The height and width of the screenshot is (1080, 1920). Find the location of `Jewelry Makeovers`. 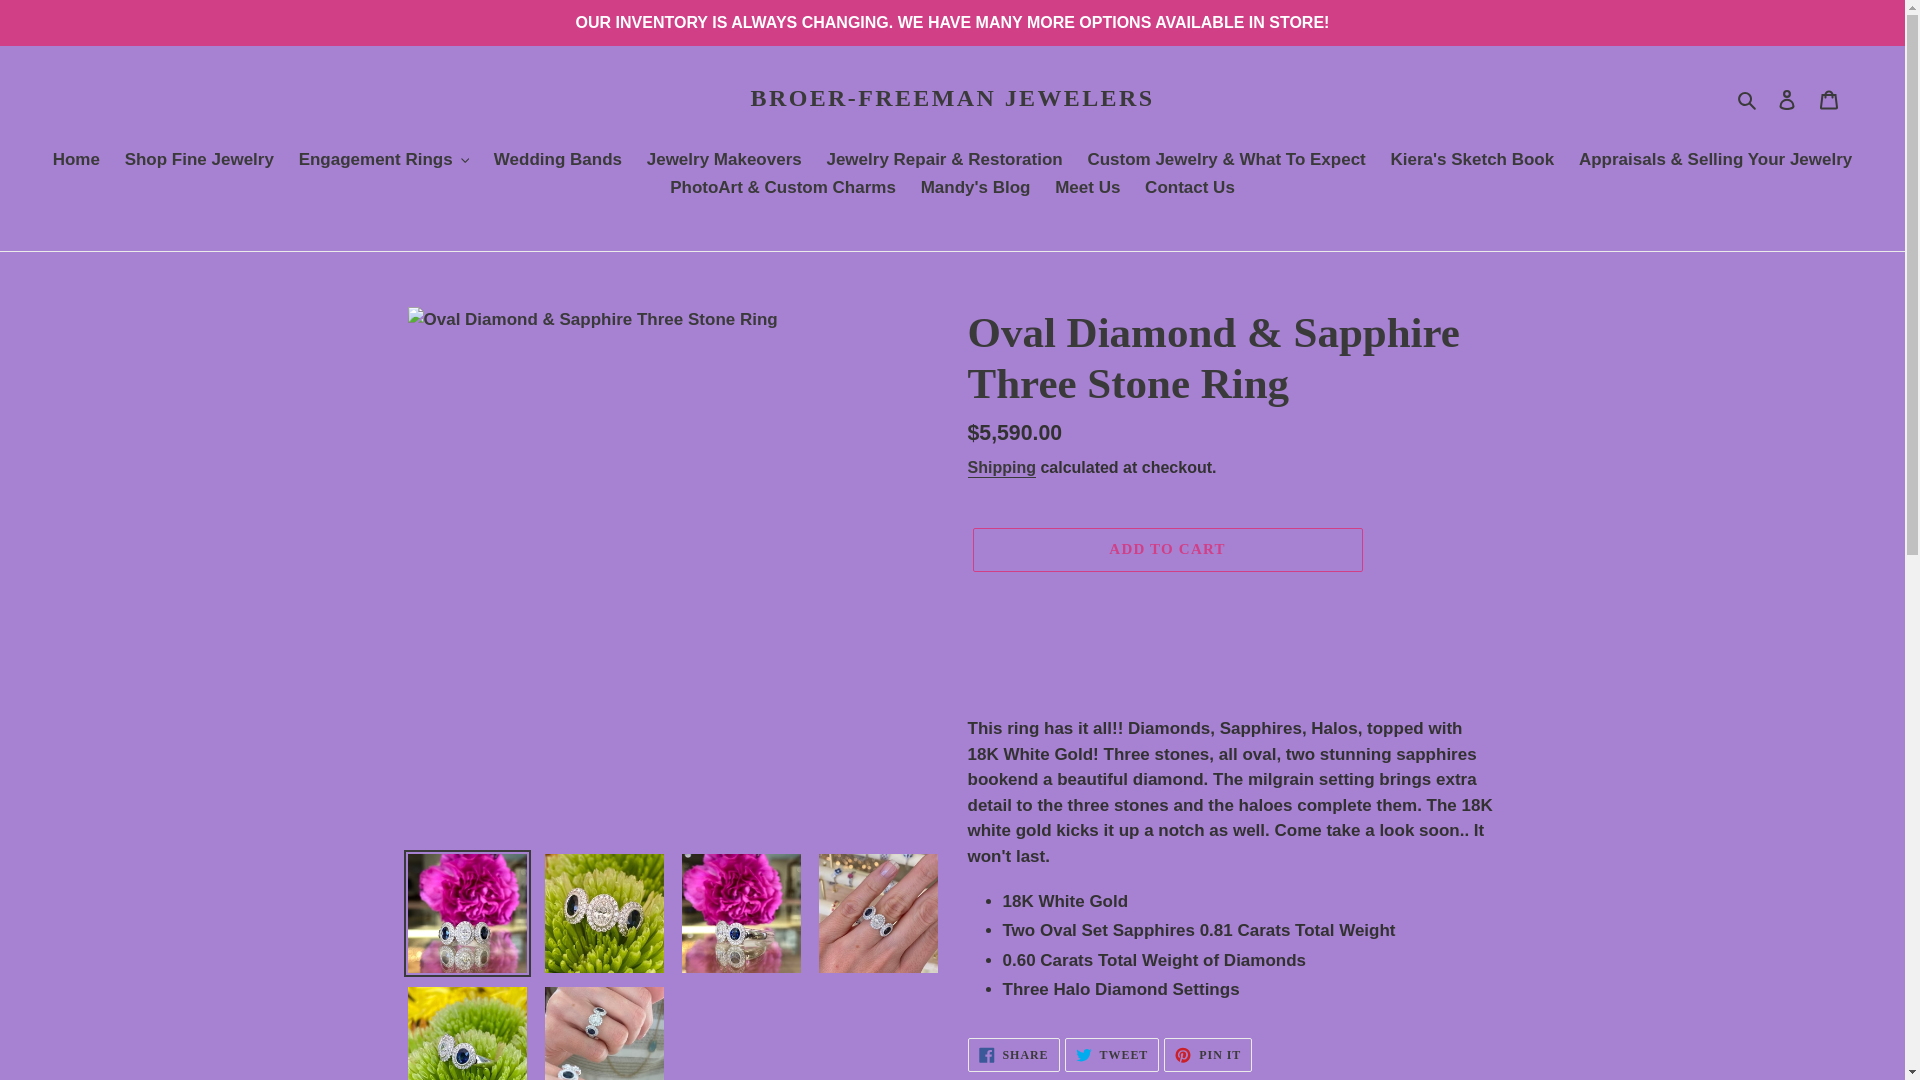

Jewelry Makeovers is located at coordinates (724, 160).